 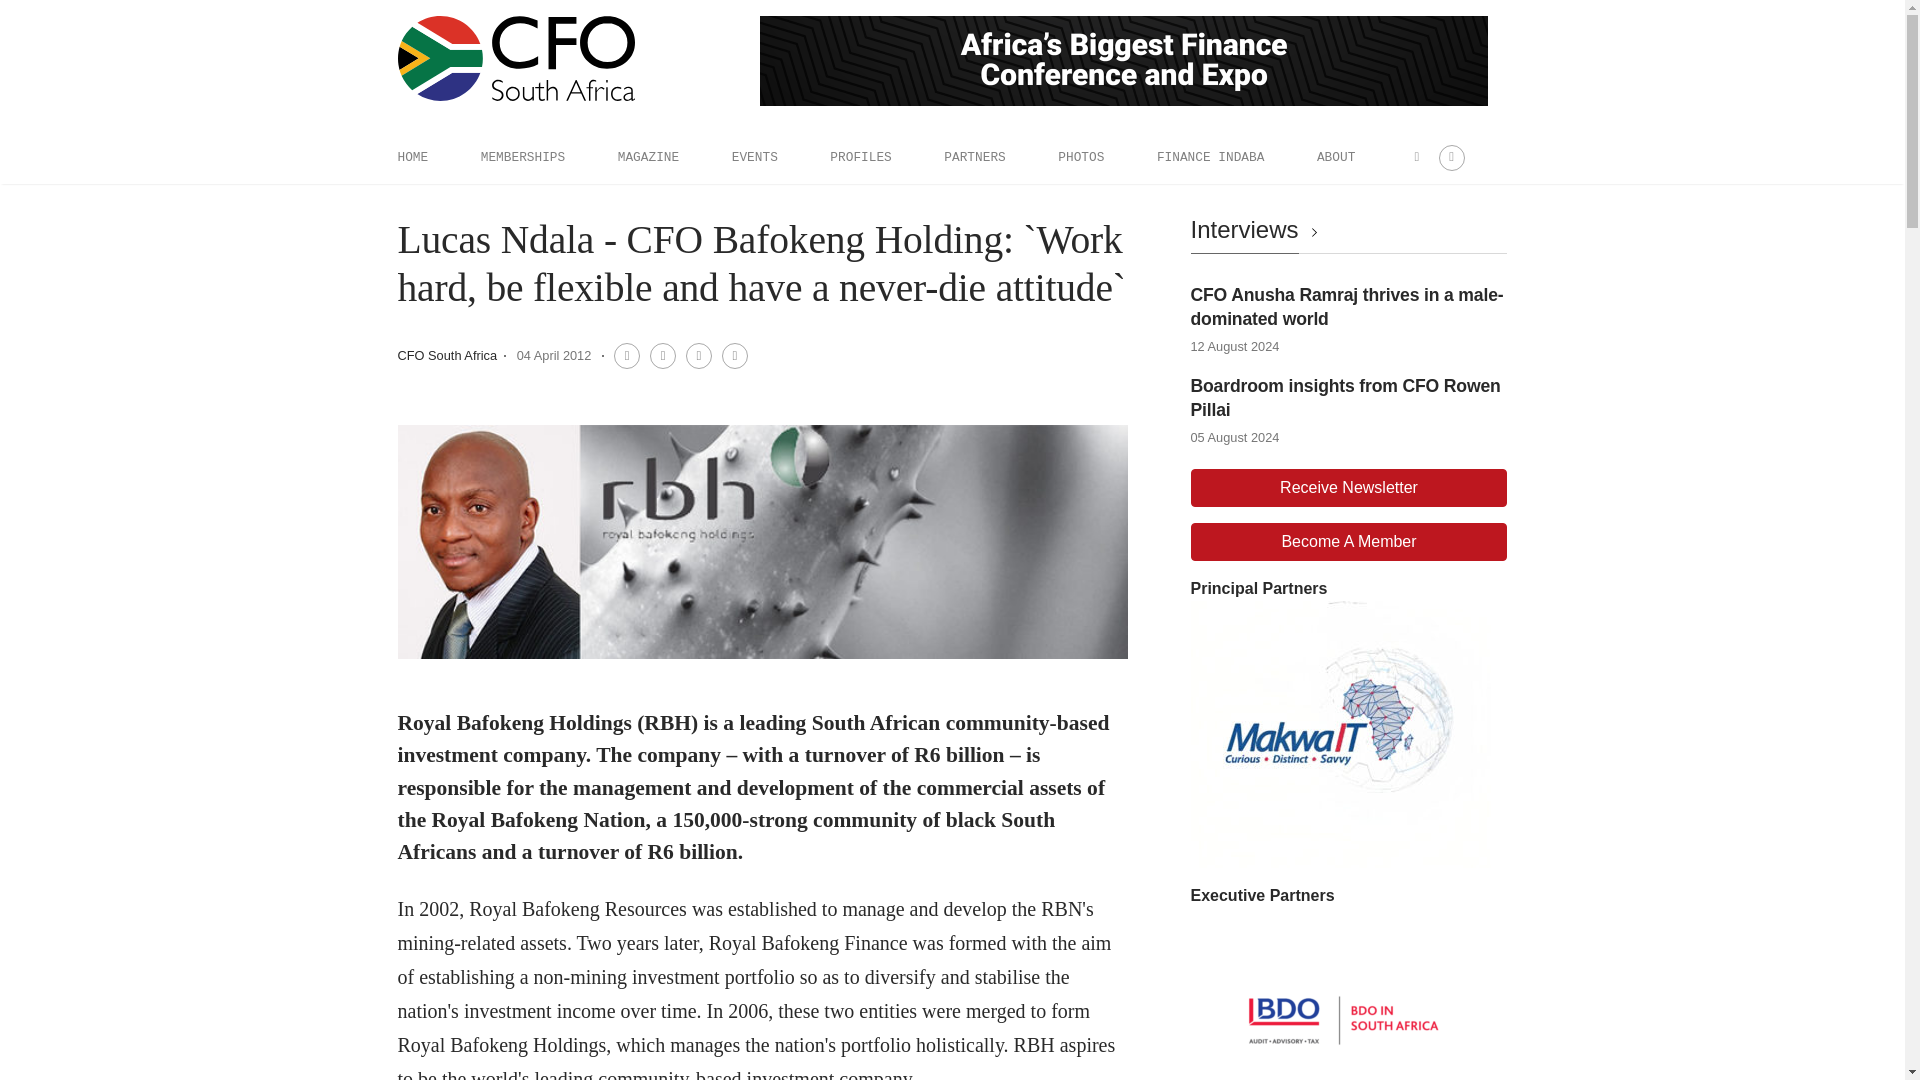 I want to click on CFO South Africa, so click(x=447, y=354).